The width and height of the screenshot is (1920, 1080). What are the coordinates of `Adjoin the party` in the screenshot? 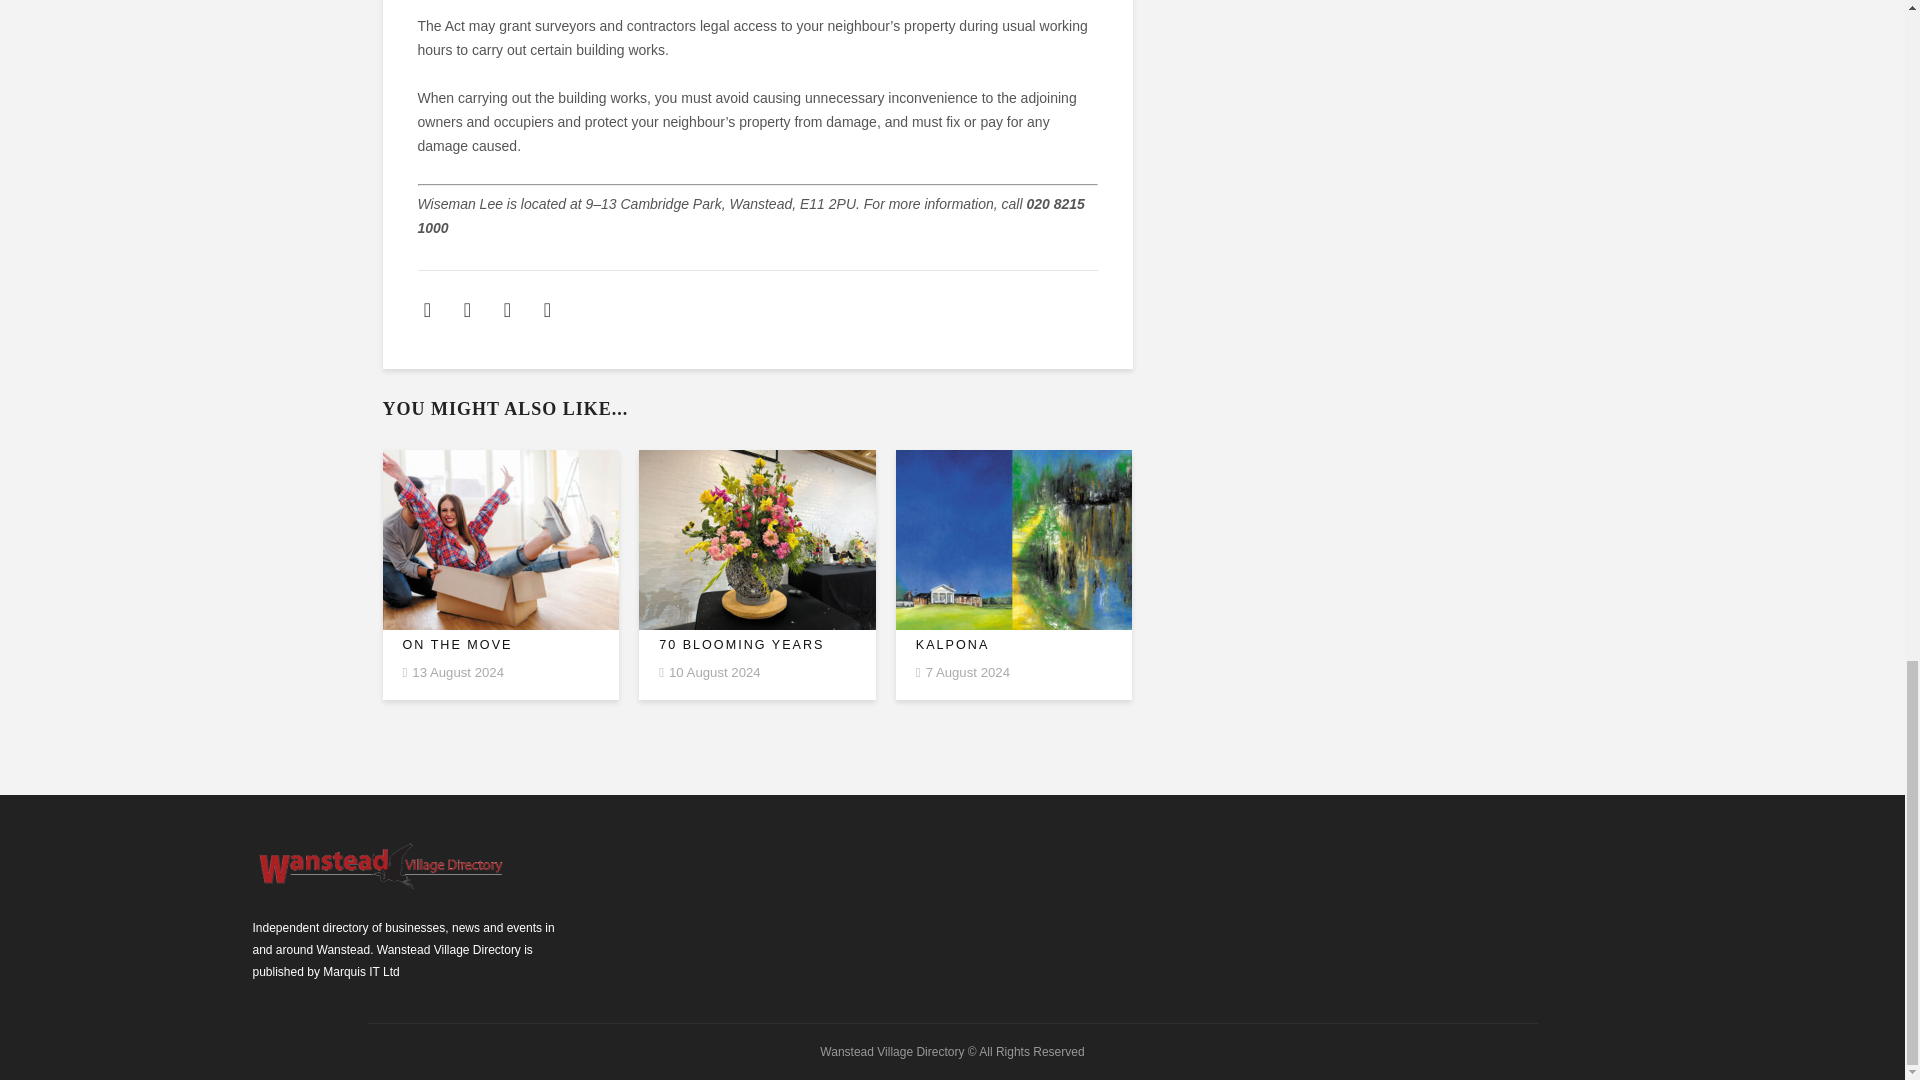 It's located at (500, 540).